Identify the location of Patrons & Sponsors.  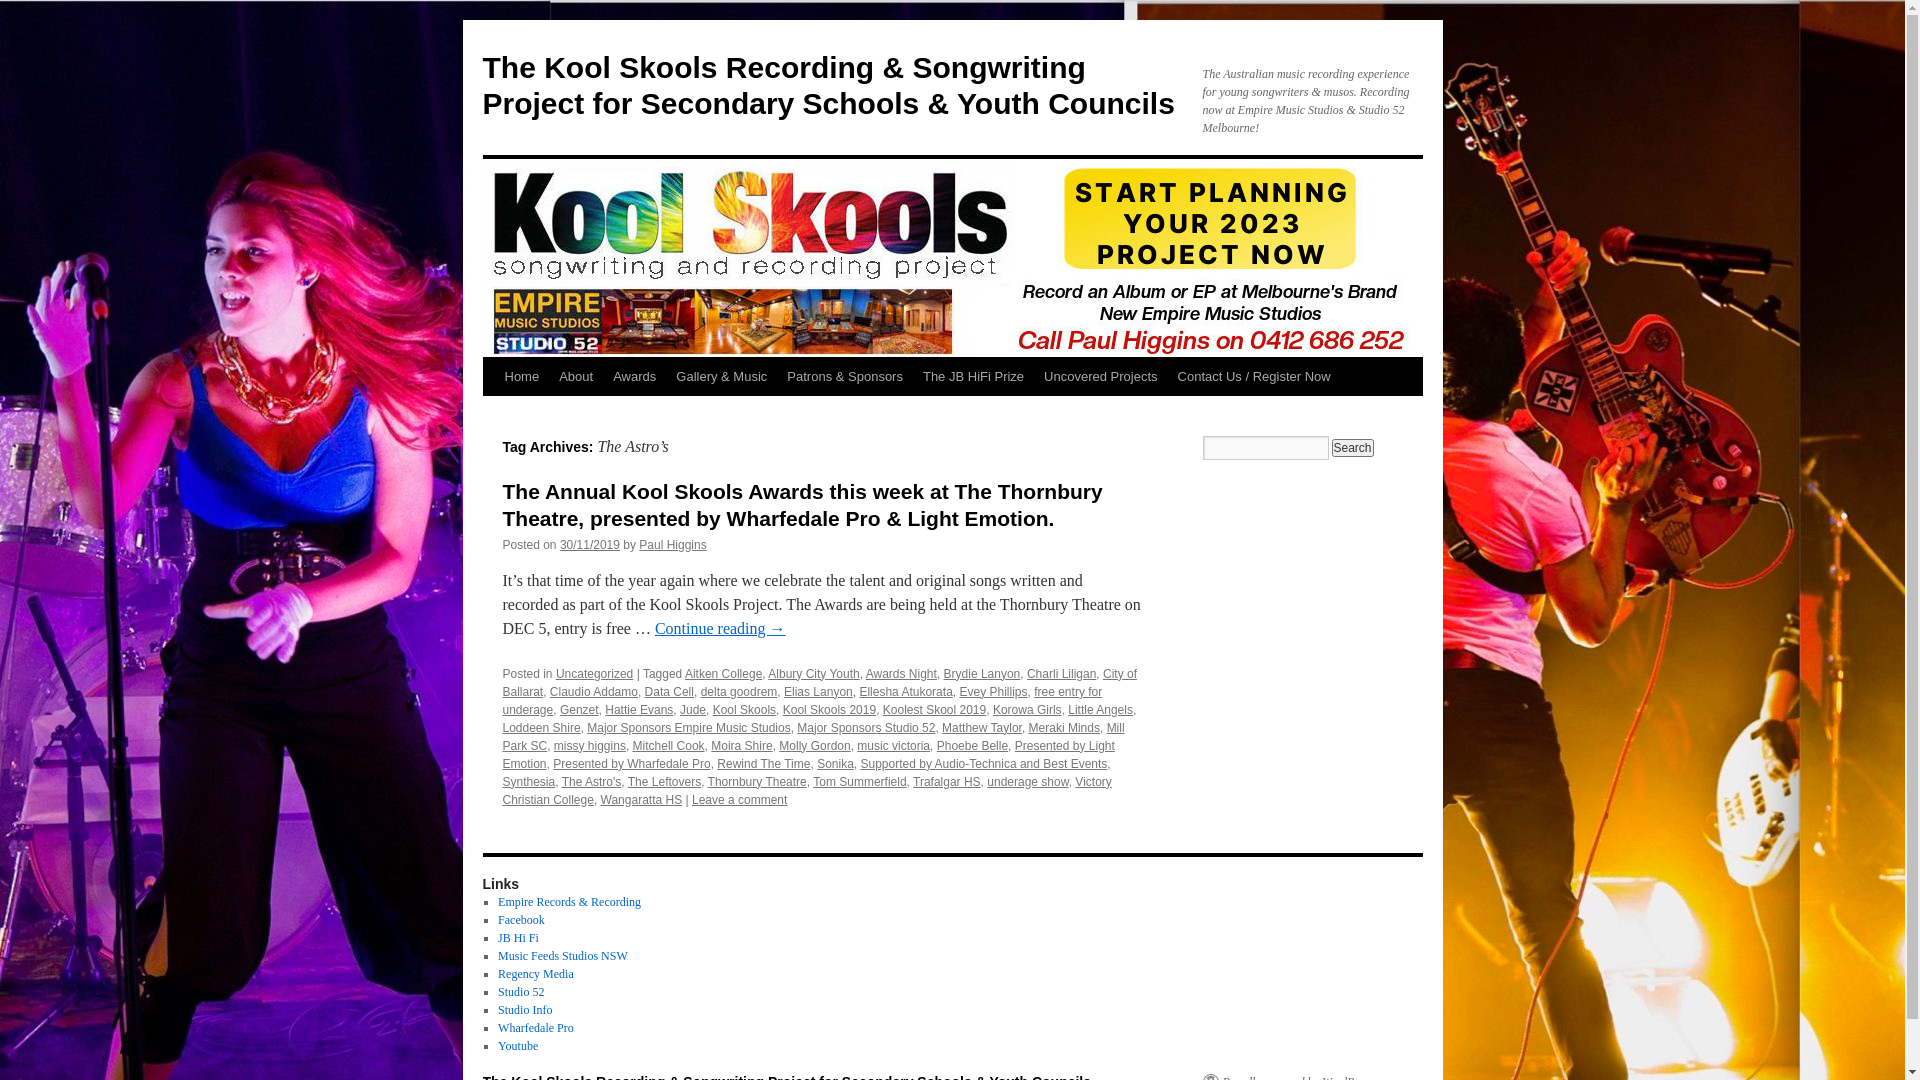
(845, 377).